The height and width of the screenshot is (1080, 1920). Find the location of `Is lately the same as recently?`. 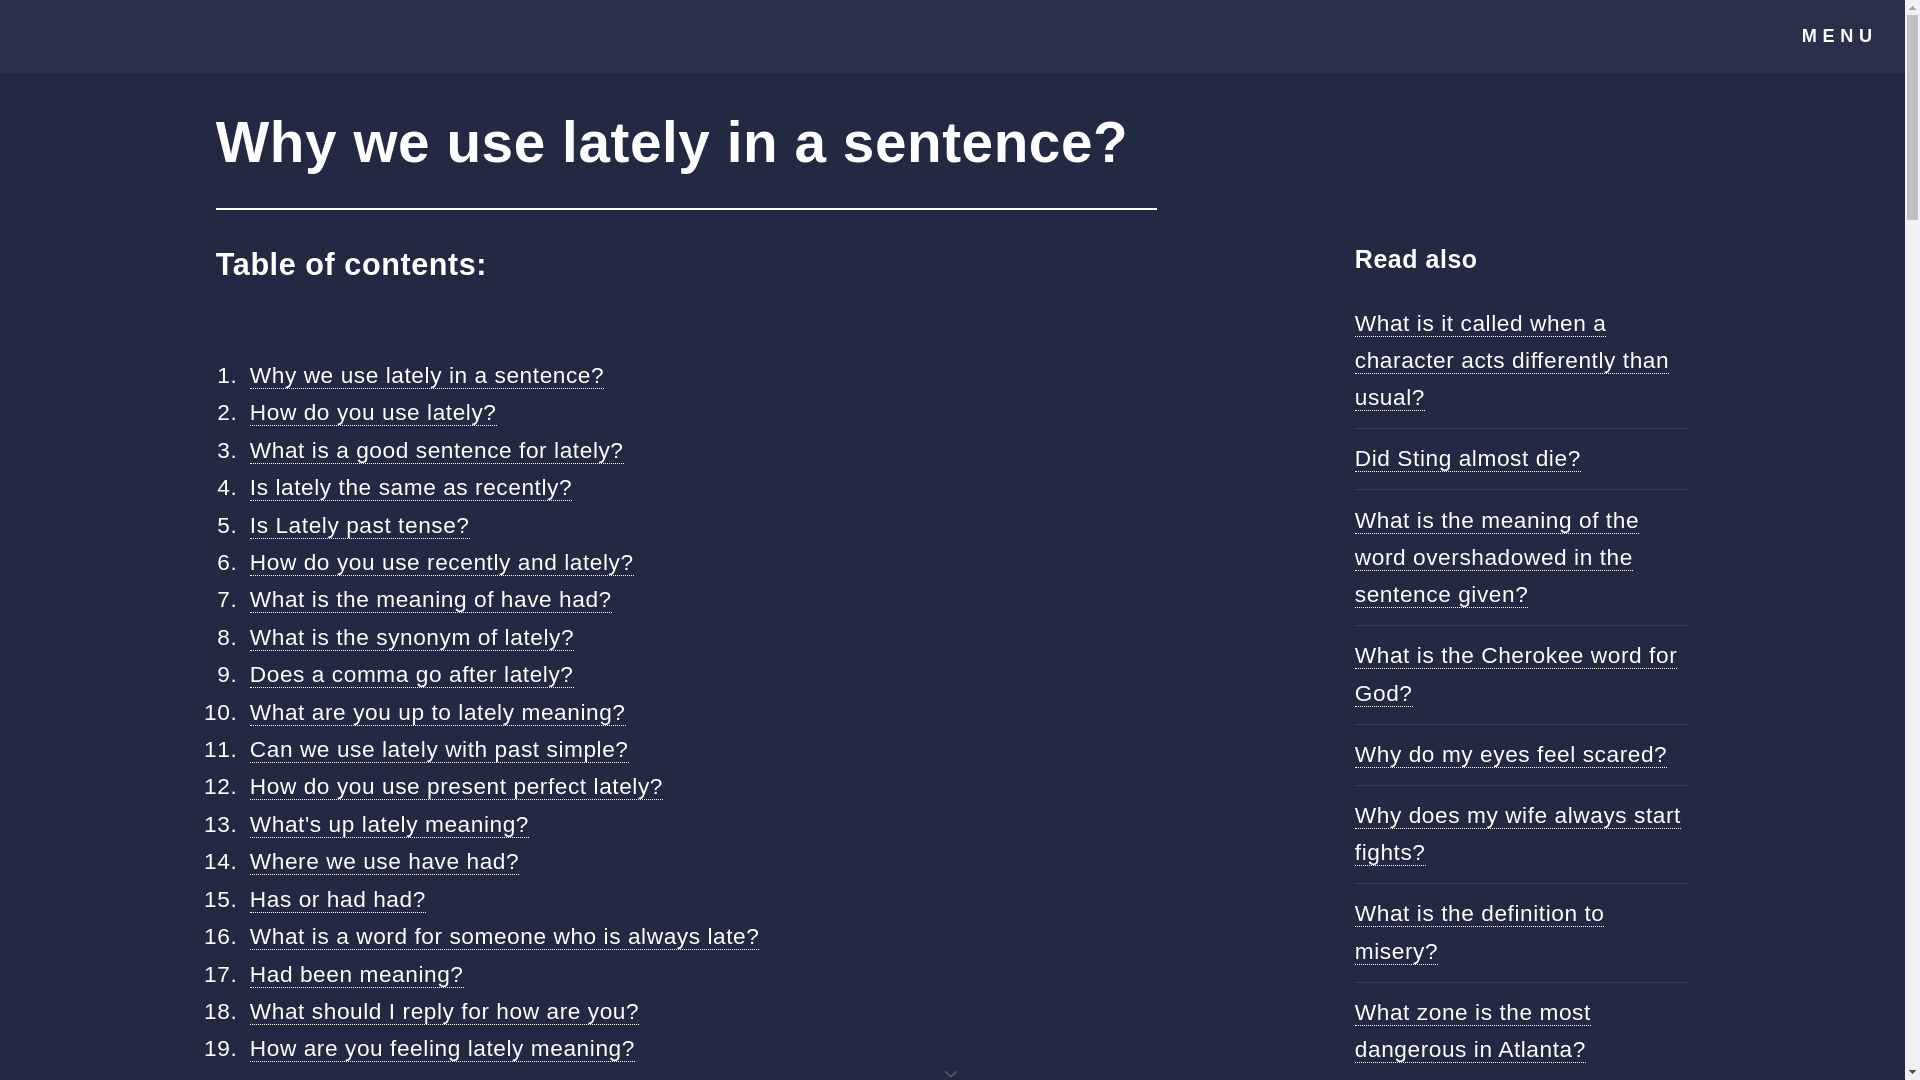

Is lately the same as recently? is located at coordinates (410, 488).